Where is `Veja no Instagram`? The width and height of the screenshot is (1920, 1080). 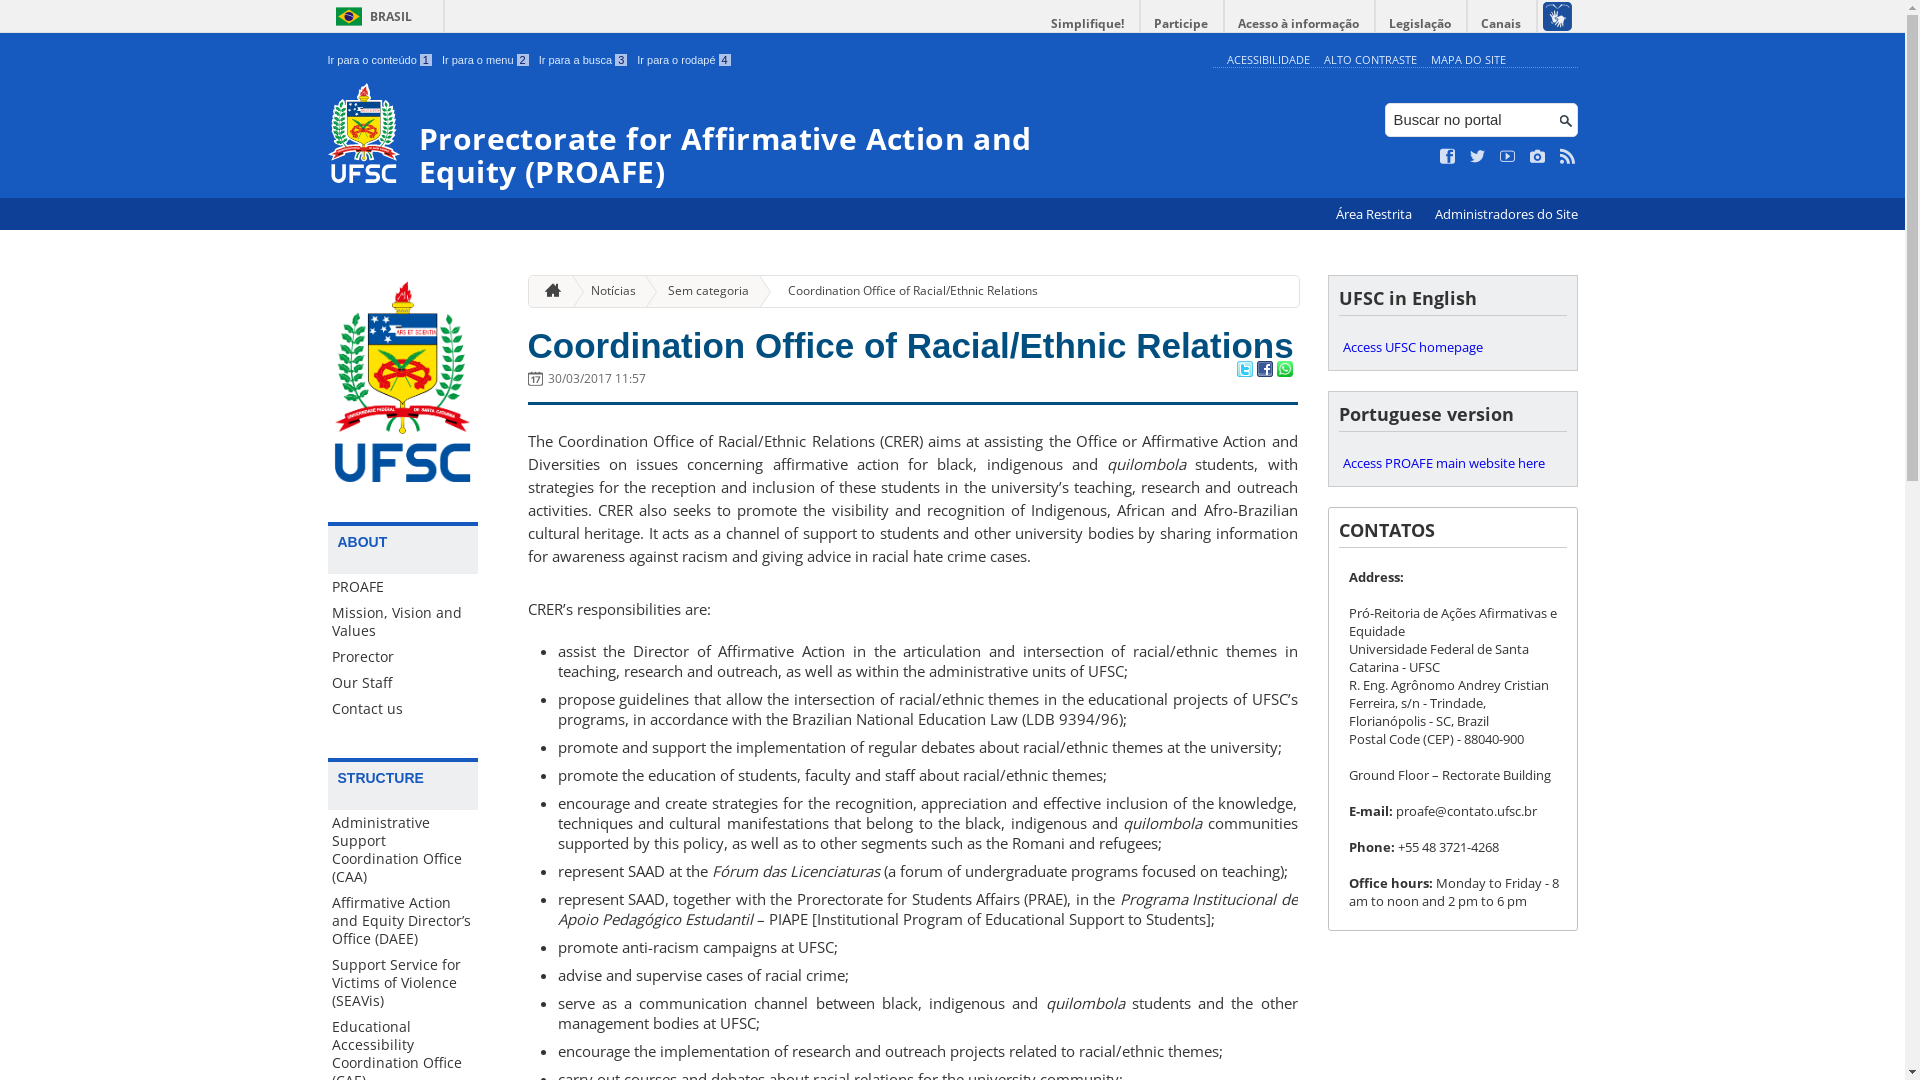
Veja no Instagram is located at coordinates (1538, 157).